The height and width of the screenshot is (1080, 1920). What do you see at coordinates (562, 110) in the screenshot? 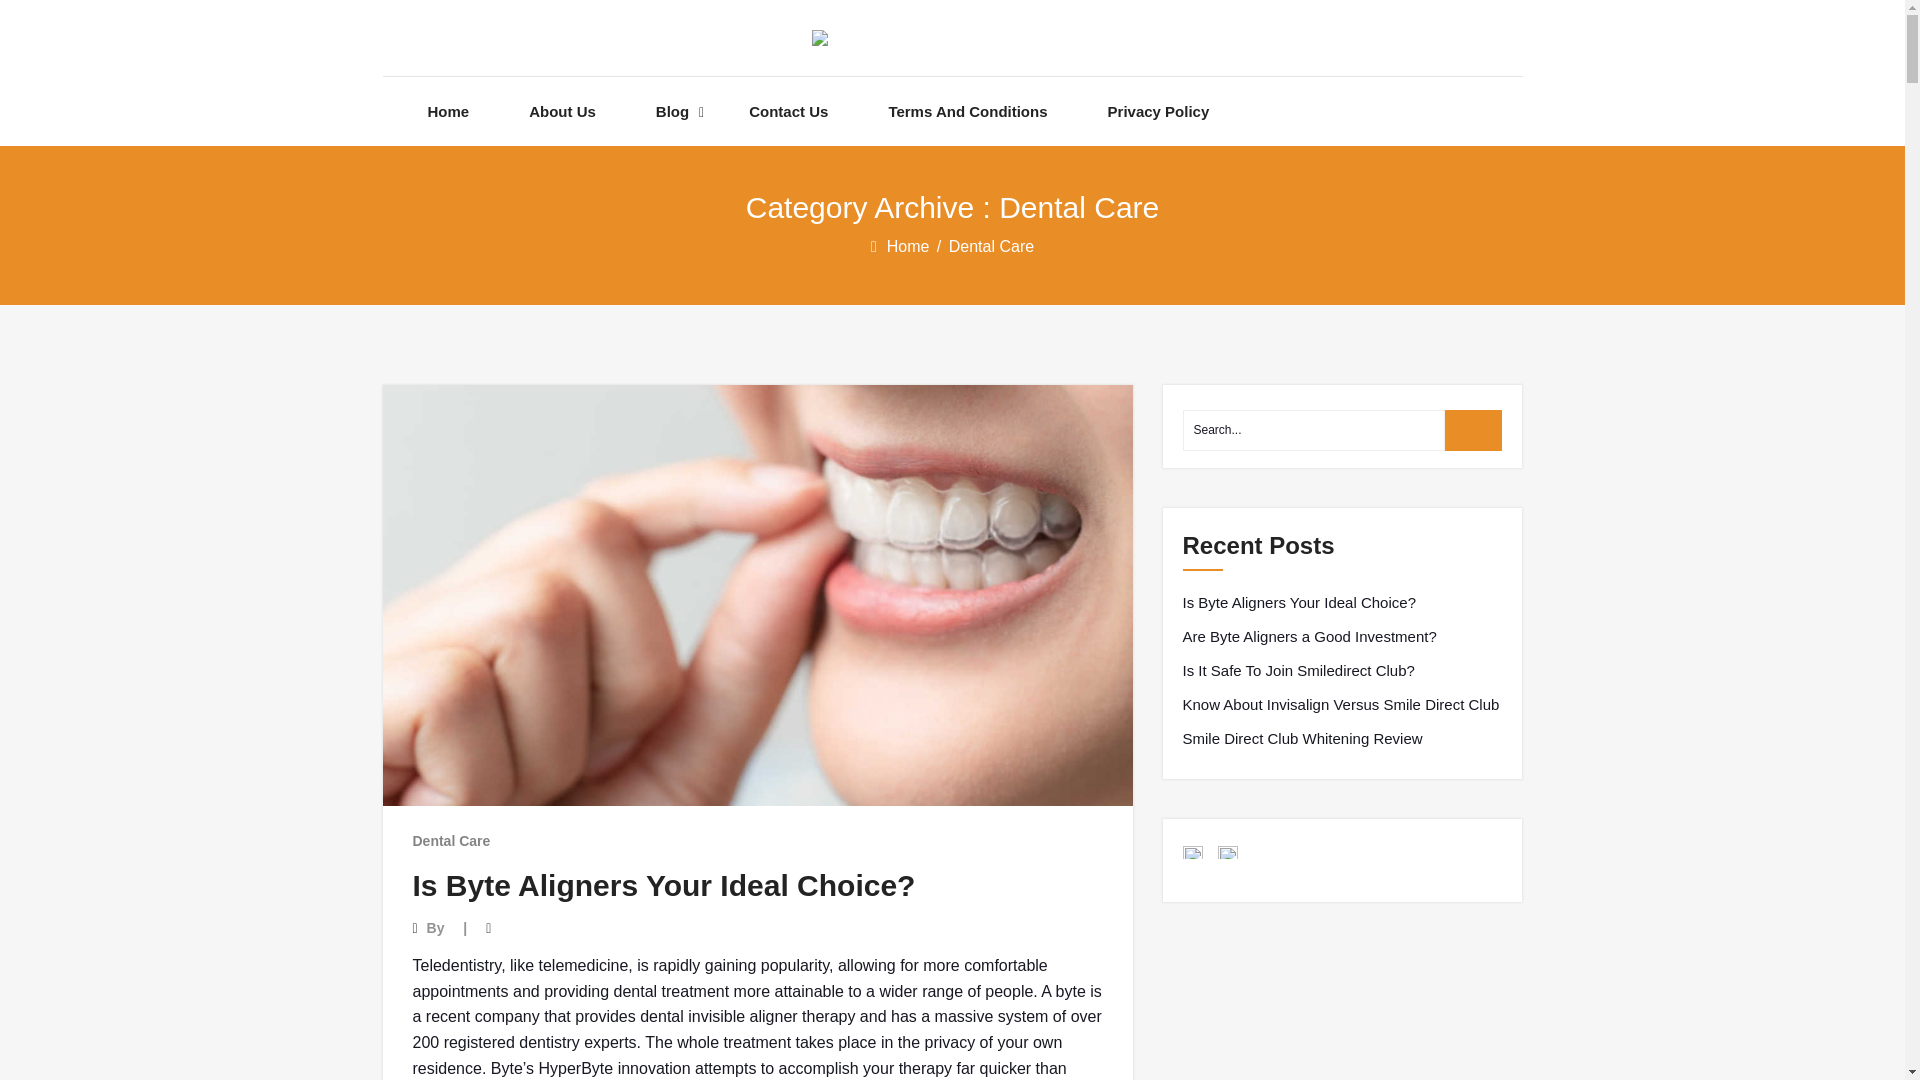
I see `About Us` at bounding box center [562, 110].